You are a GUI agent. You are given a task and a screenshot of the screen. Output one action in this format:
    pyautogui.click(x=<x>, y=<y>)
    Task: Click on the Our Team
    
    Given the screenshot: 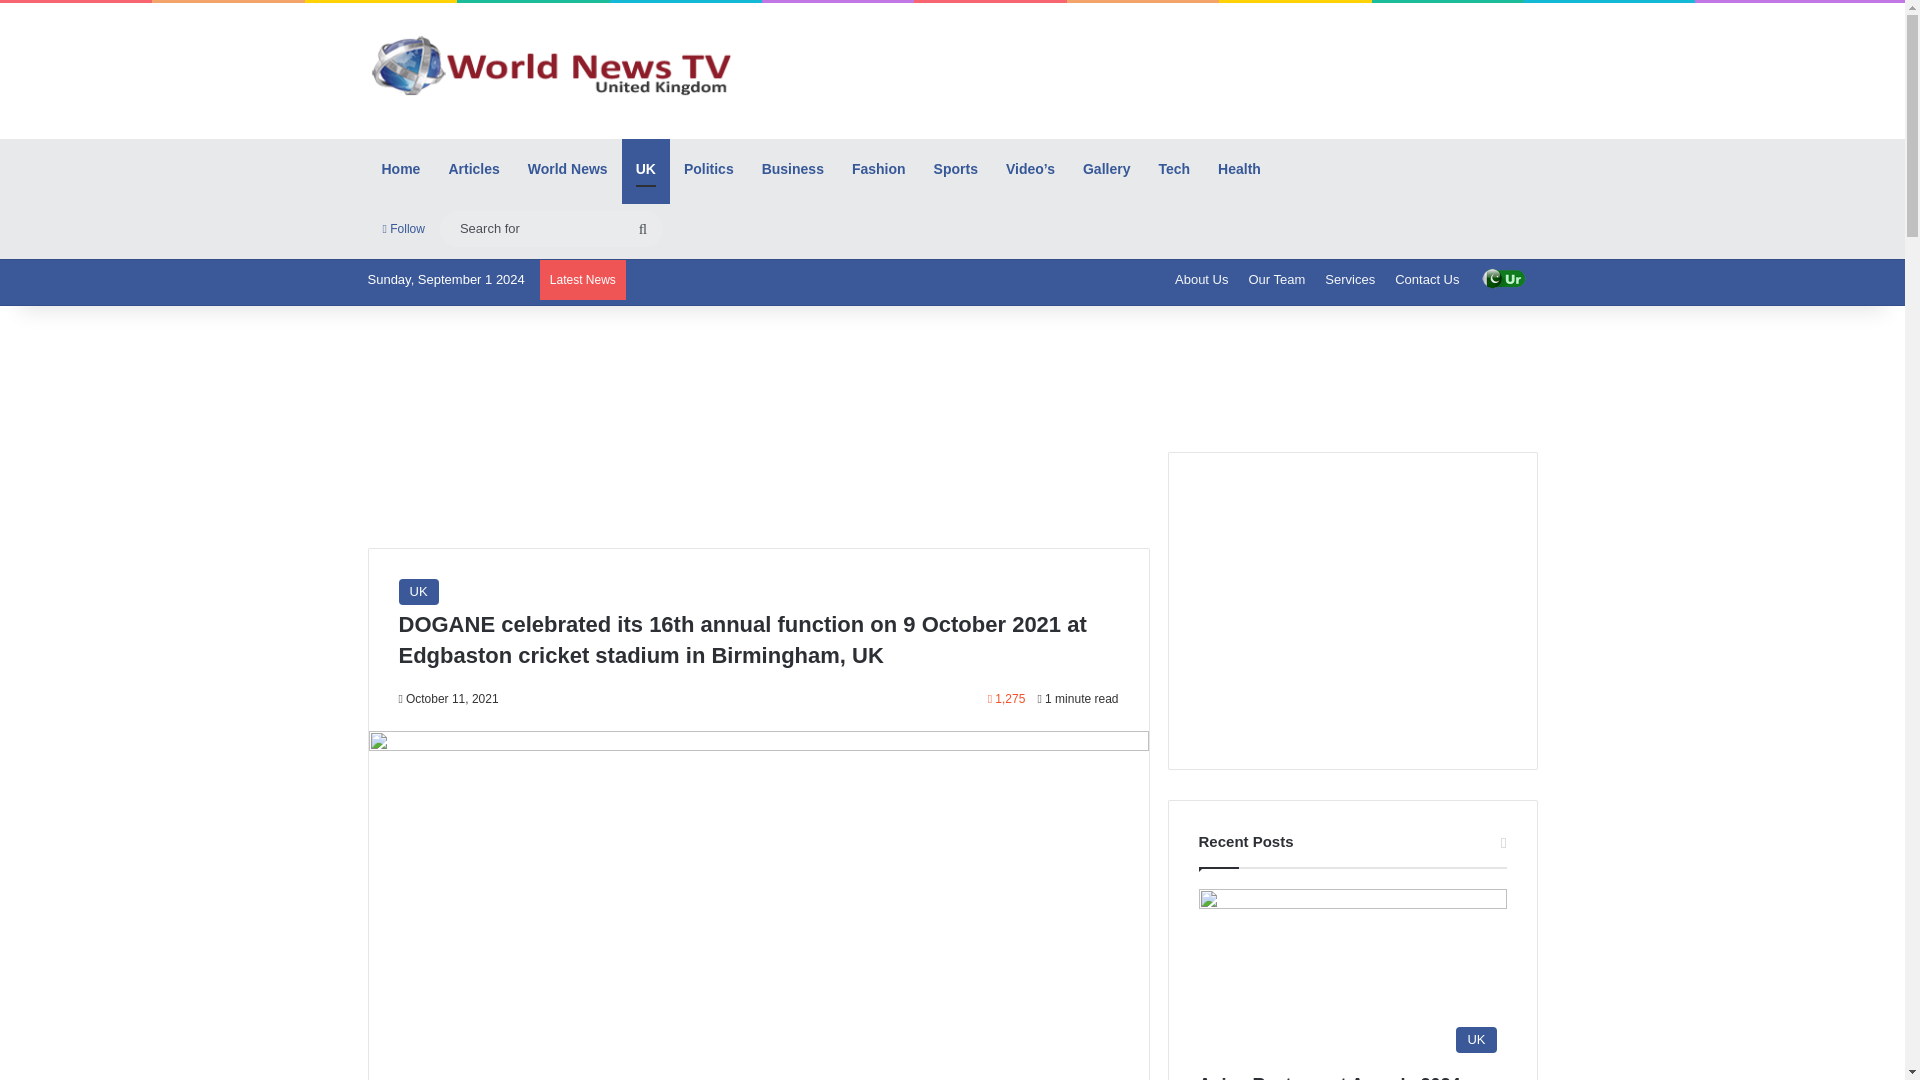 What is the action you would take?
    pyautogui.click(x=1276, y=280)
    